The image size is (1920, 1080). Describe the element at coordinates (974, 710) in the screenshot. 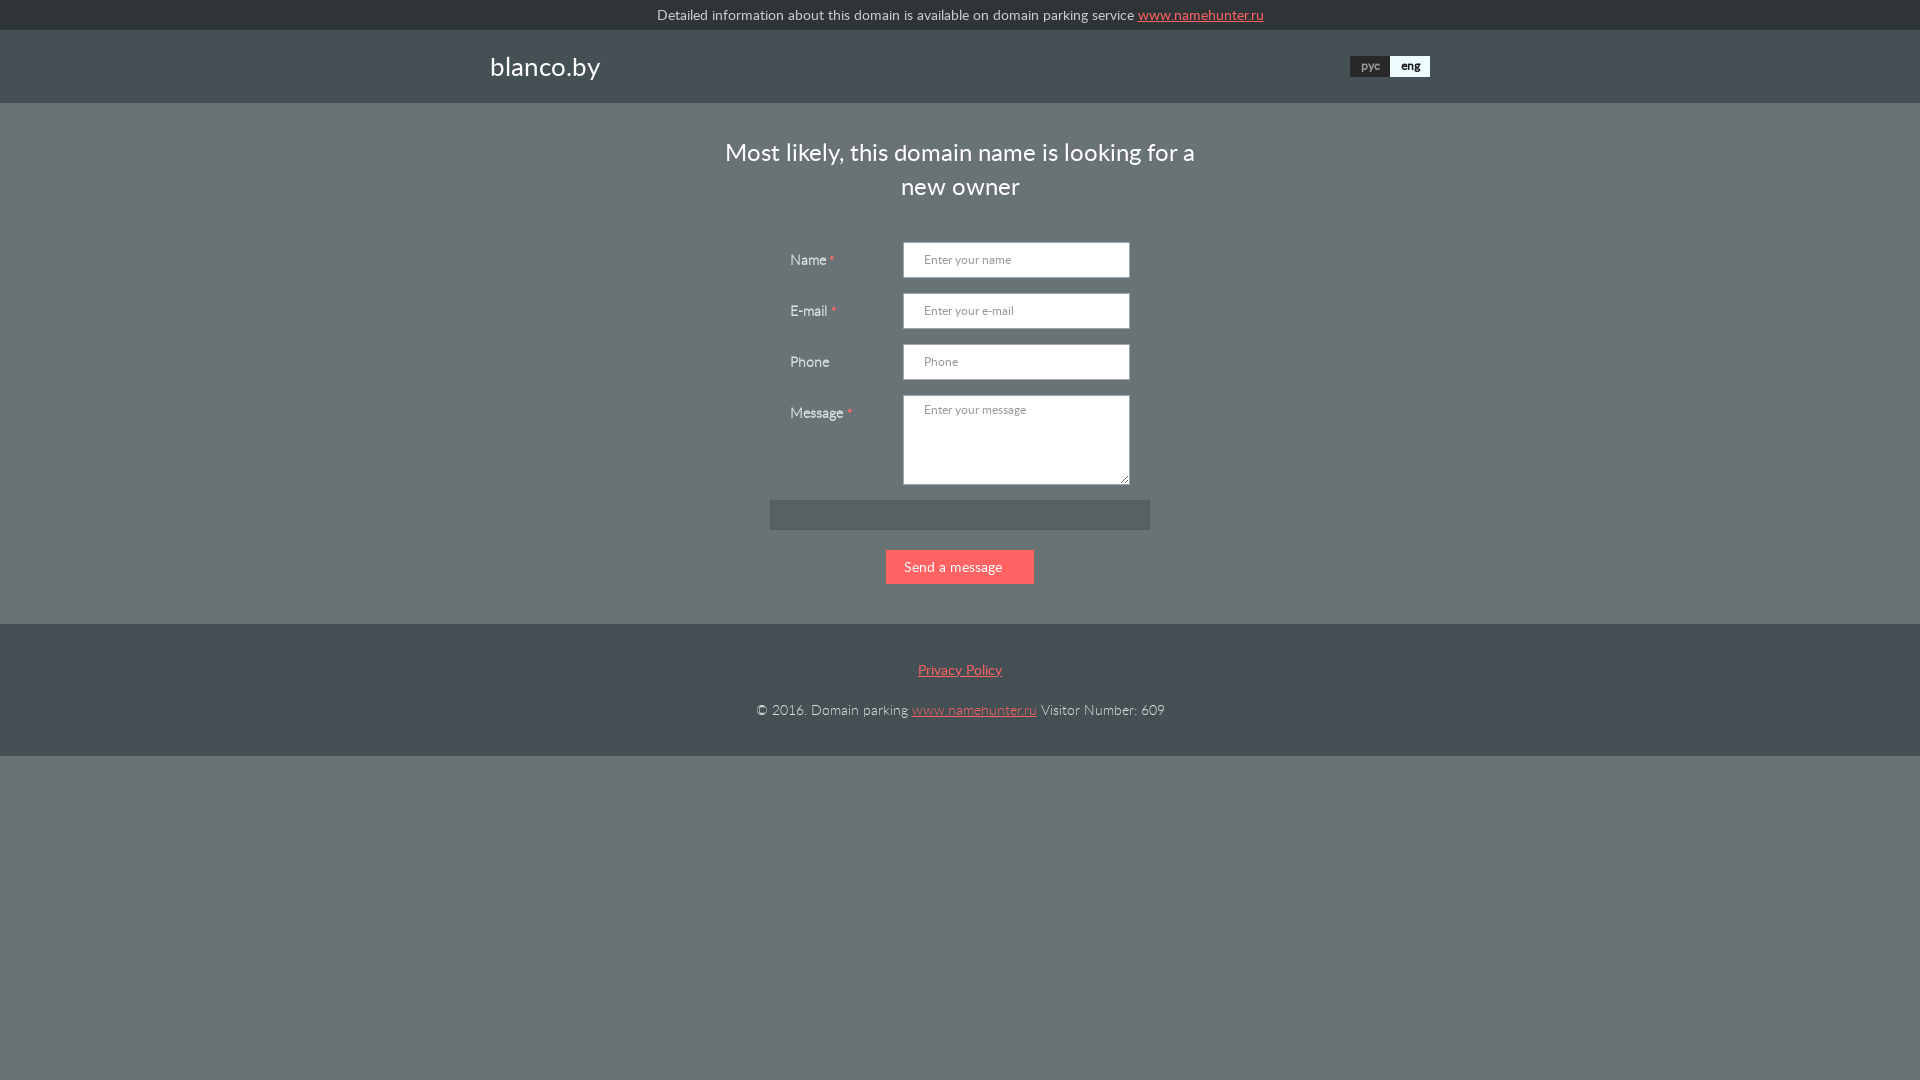

I see `www.namehunter.ru` at that location.